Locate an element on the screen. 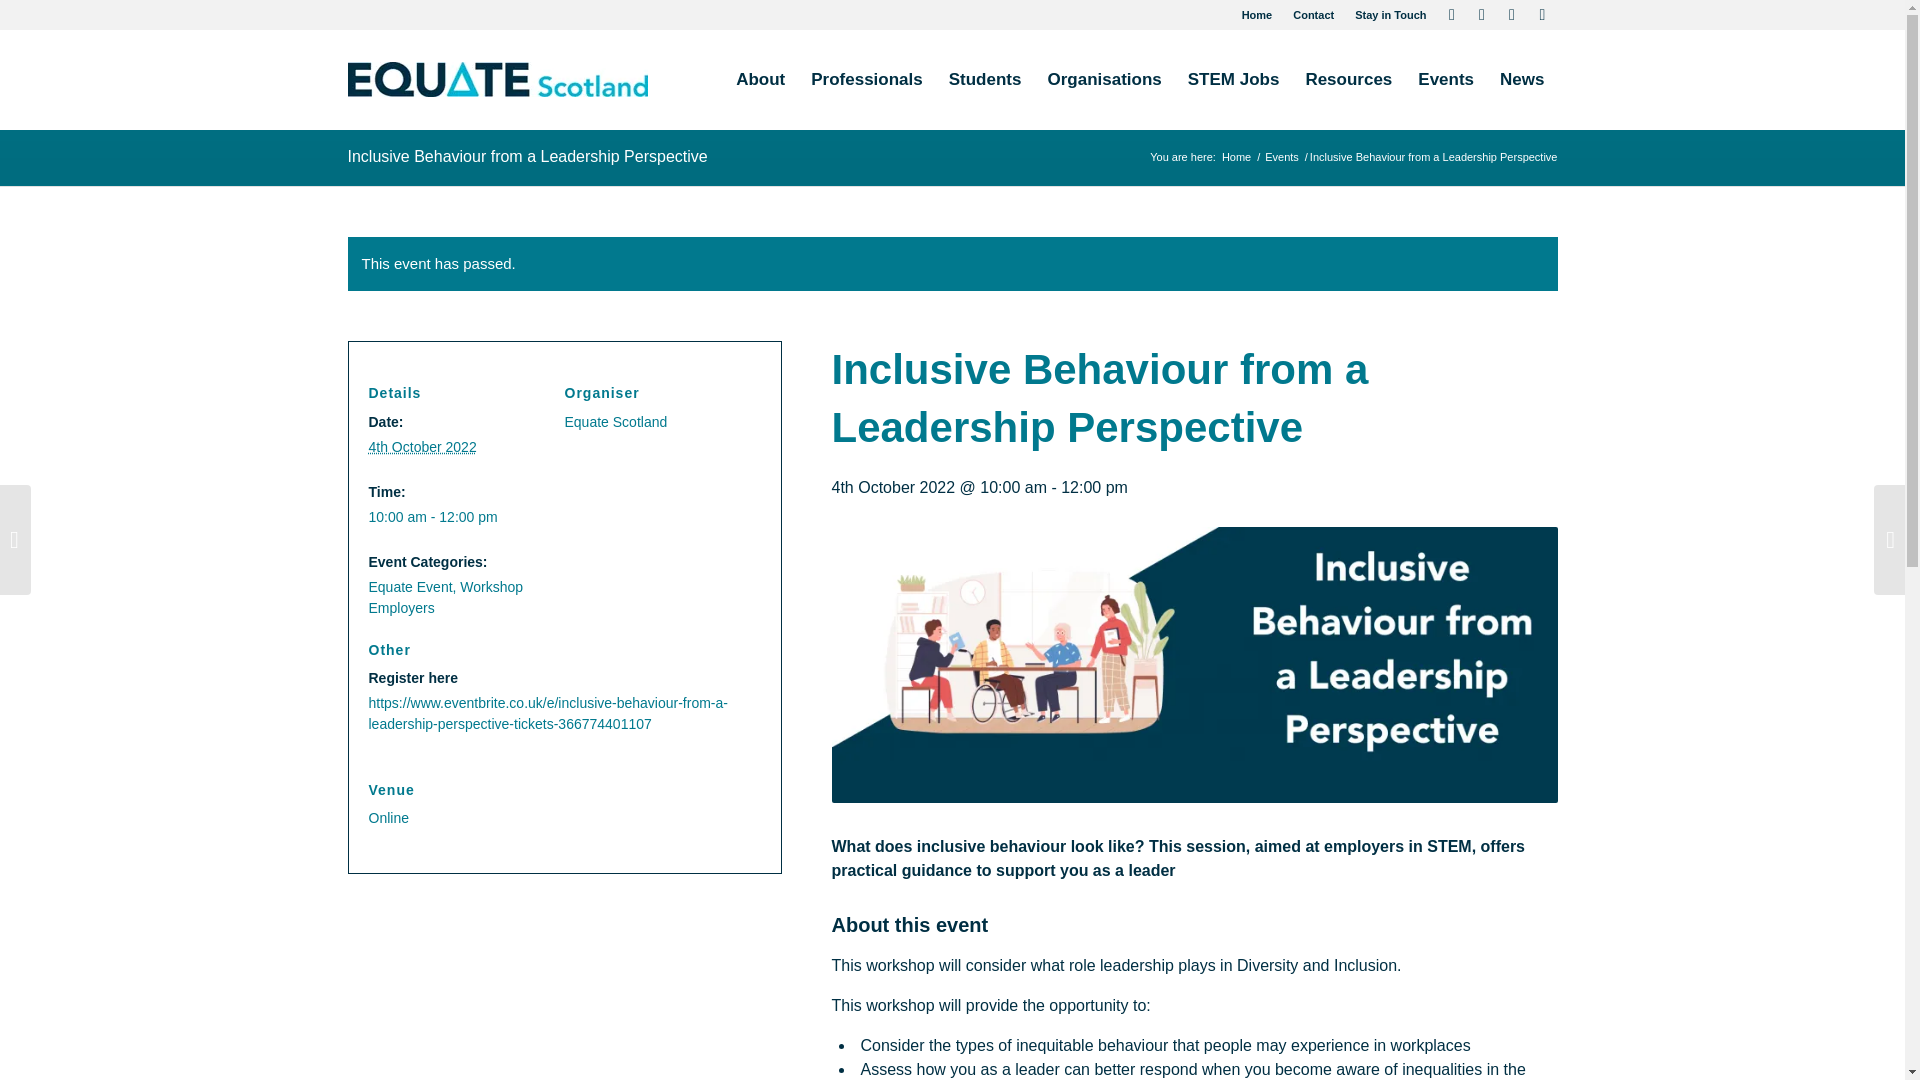 Image resolution: width=1920 pixels, height=1080 pixels. Students is located at coordinates (985, 80).